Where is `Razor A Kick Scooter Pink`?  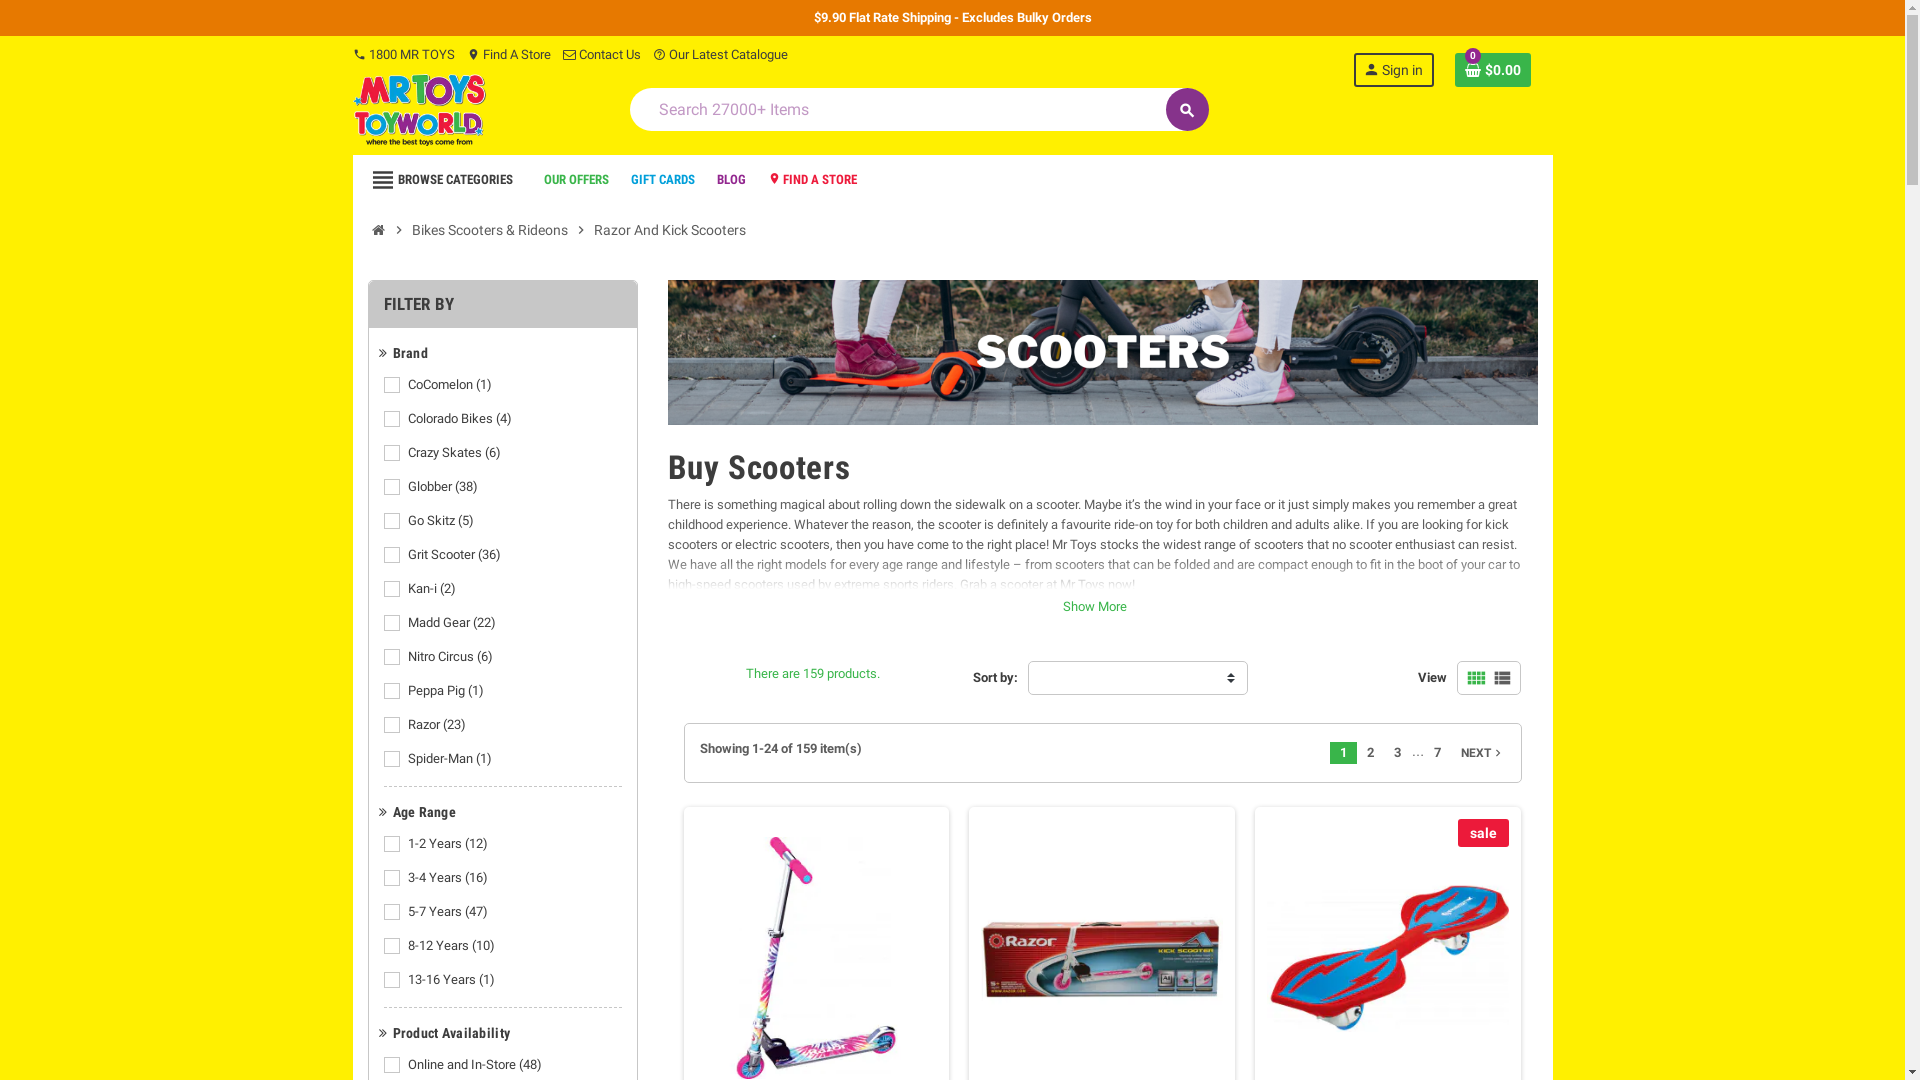 Razor A Kick Scooter Pink is located at coordinates (1102, 958).